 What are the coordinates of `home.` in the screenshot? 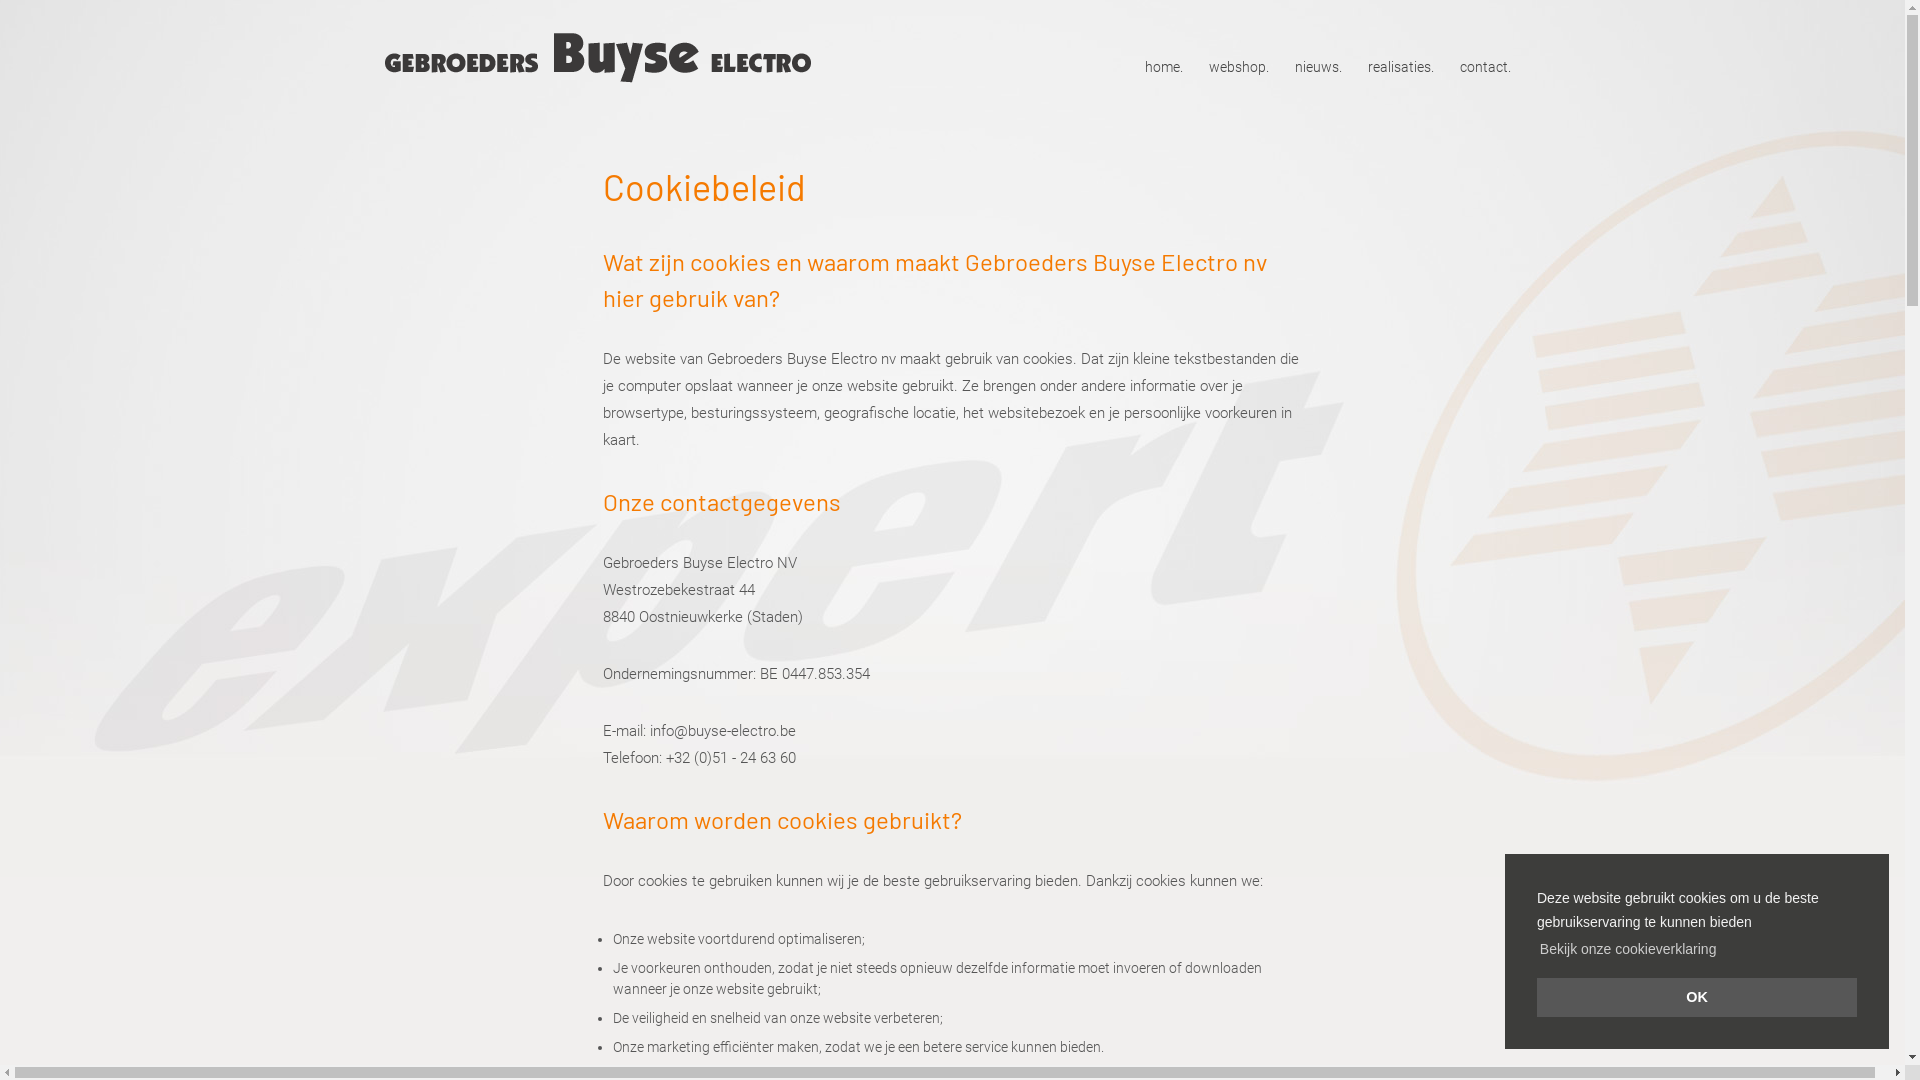 It's located at (1163, 67).